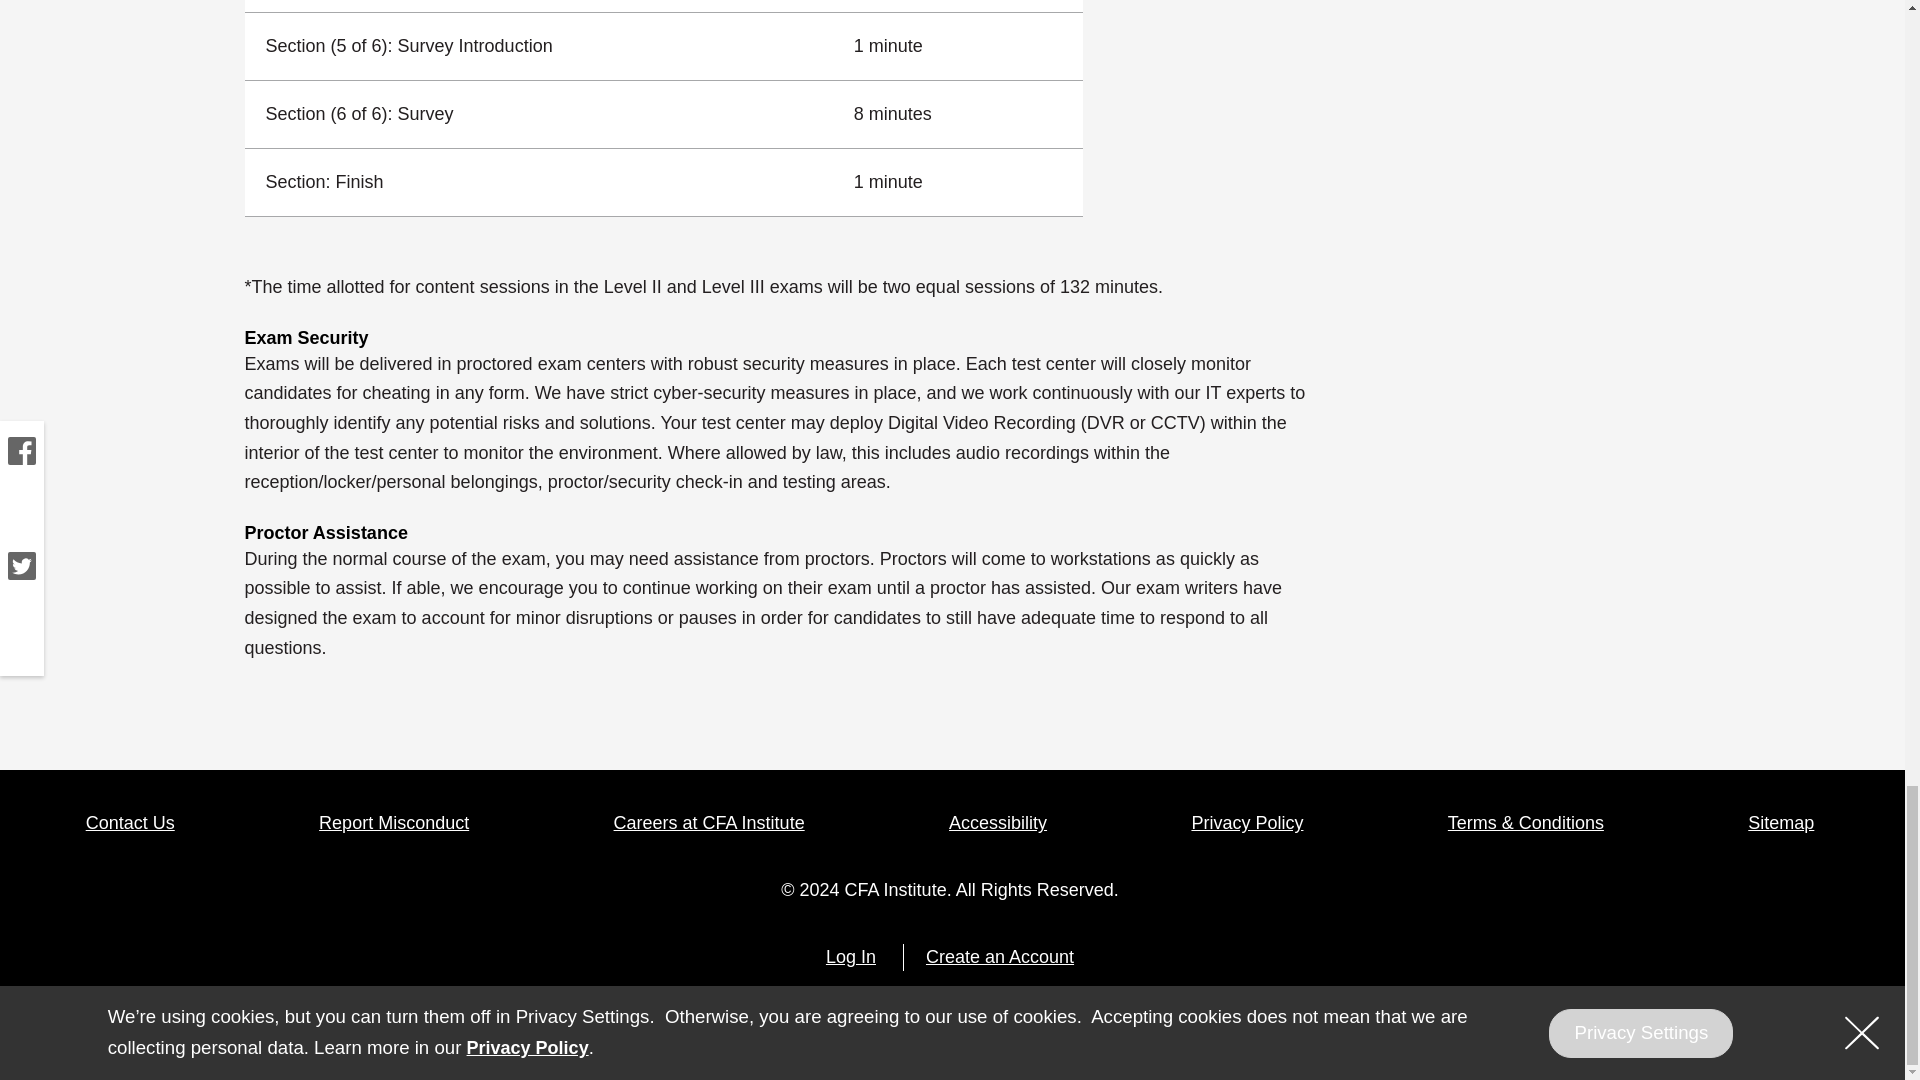 The height and width of the screenshot is (1080, 1920). What do you see at coordinates (709, 824) in the screenshot?
I see `Posted Careers` at bounding box center [709, 824].